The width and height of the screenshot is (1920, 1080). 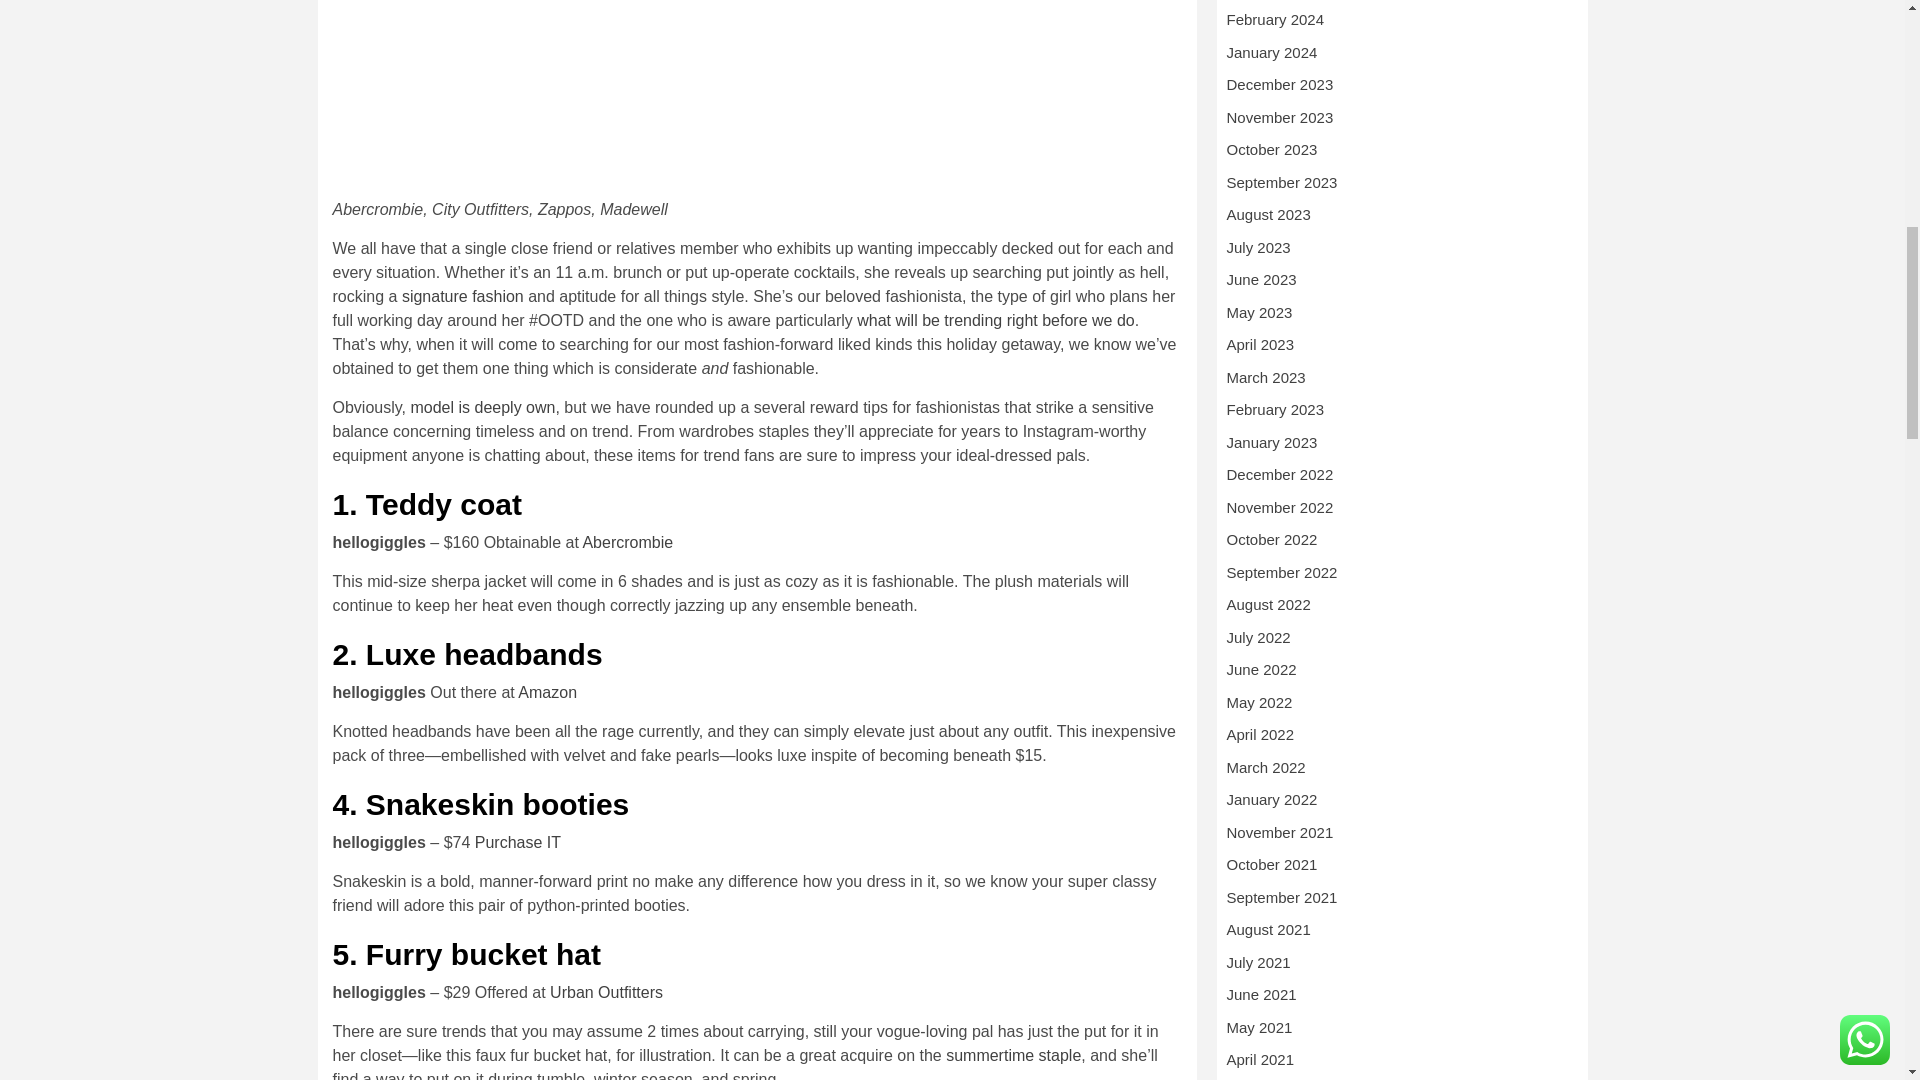 What do you see at coordinates (1013, 1054) in the screenshot?
I see `summertime staple` at bounding box center [1013, 1054].